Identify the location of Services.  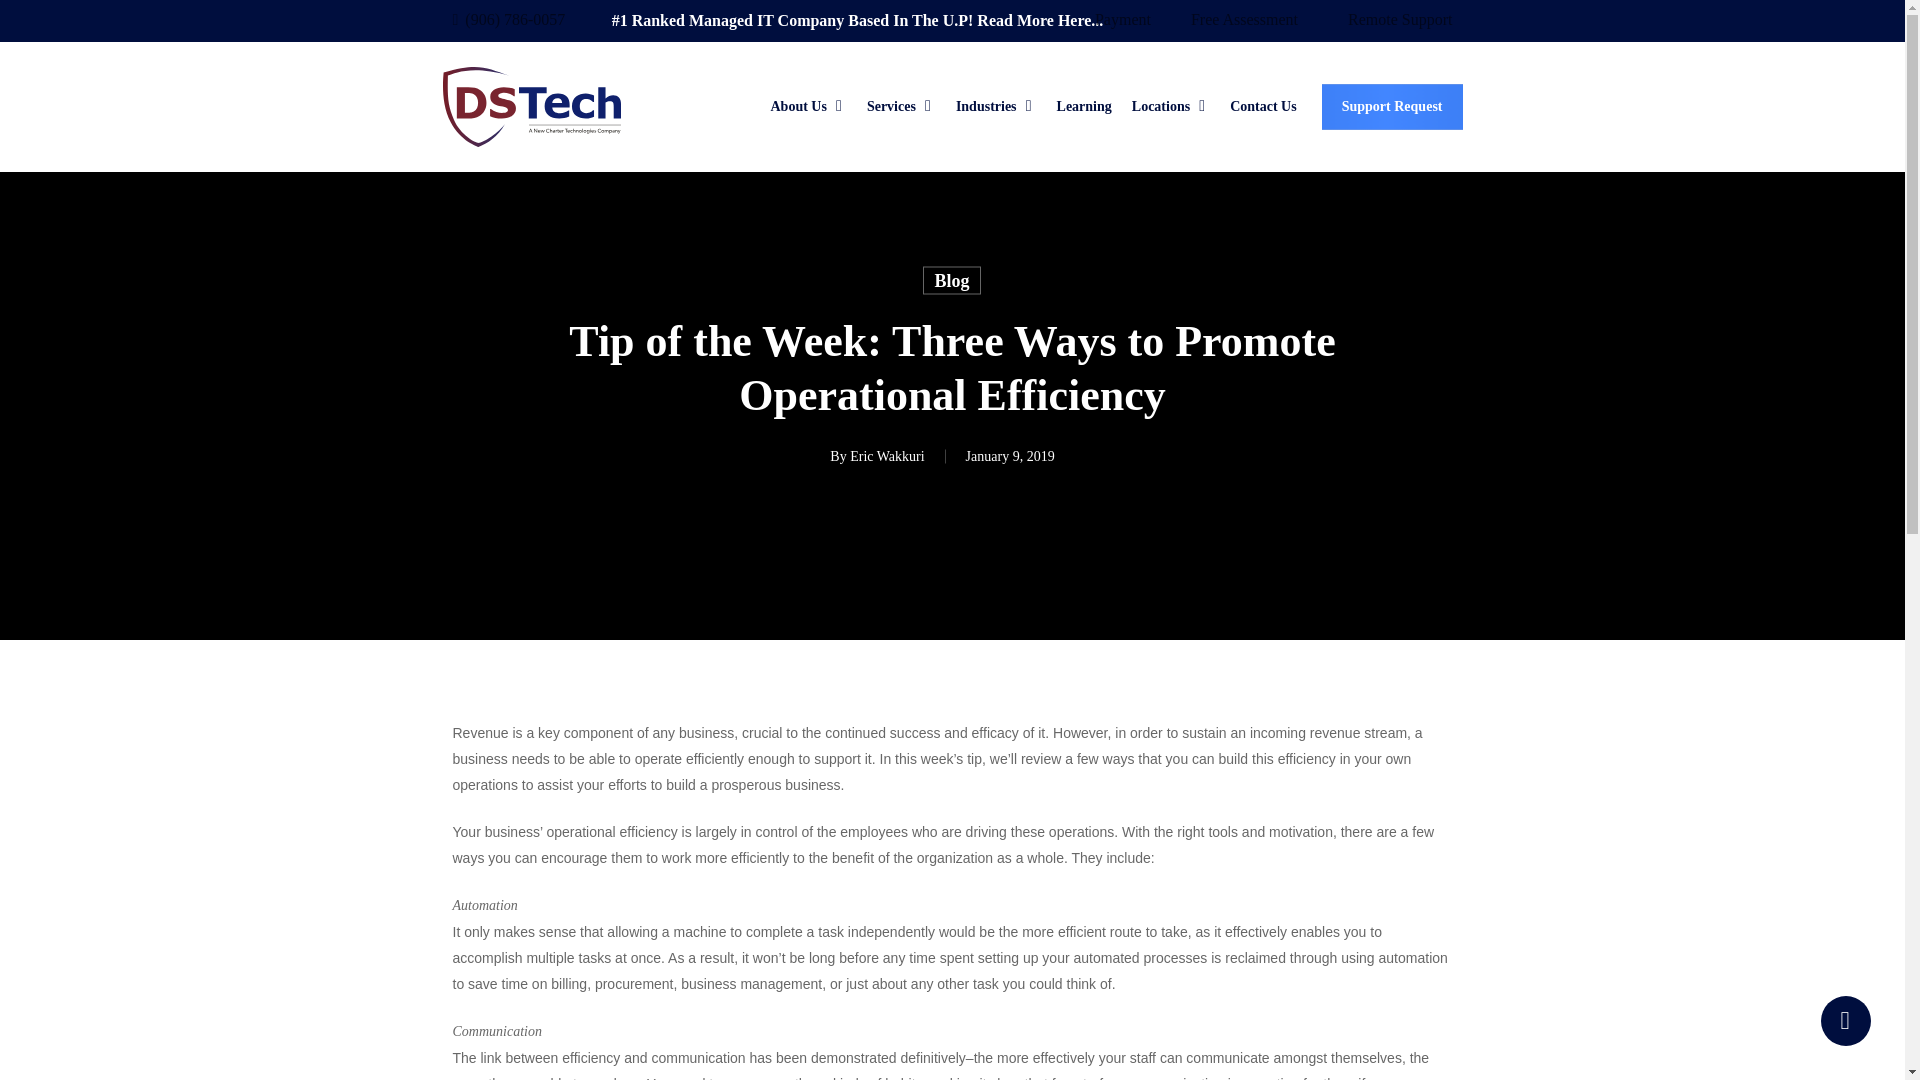
(902, 106).